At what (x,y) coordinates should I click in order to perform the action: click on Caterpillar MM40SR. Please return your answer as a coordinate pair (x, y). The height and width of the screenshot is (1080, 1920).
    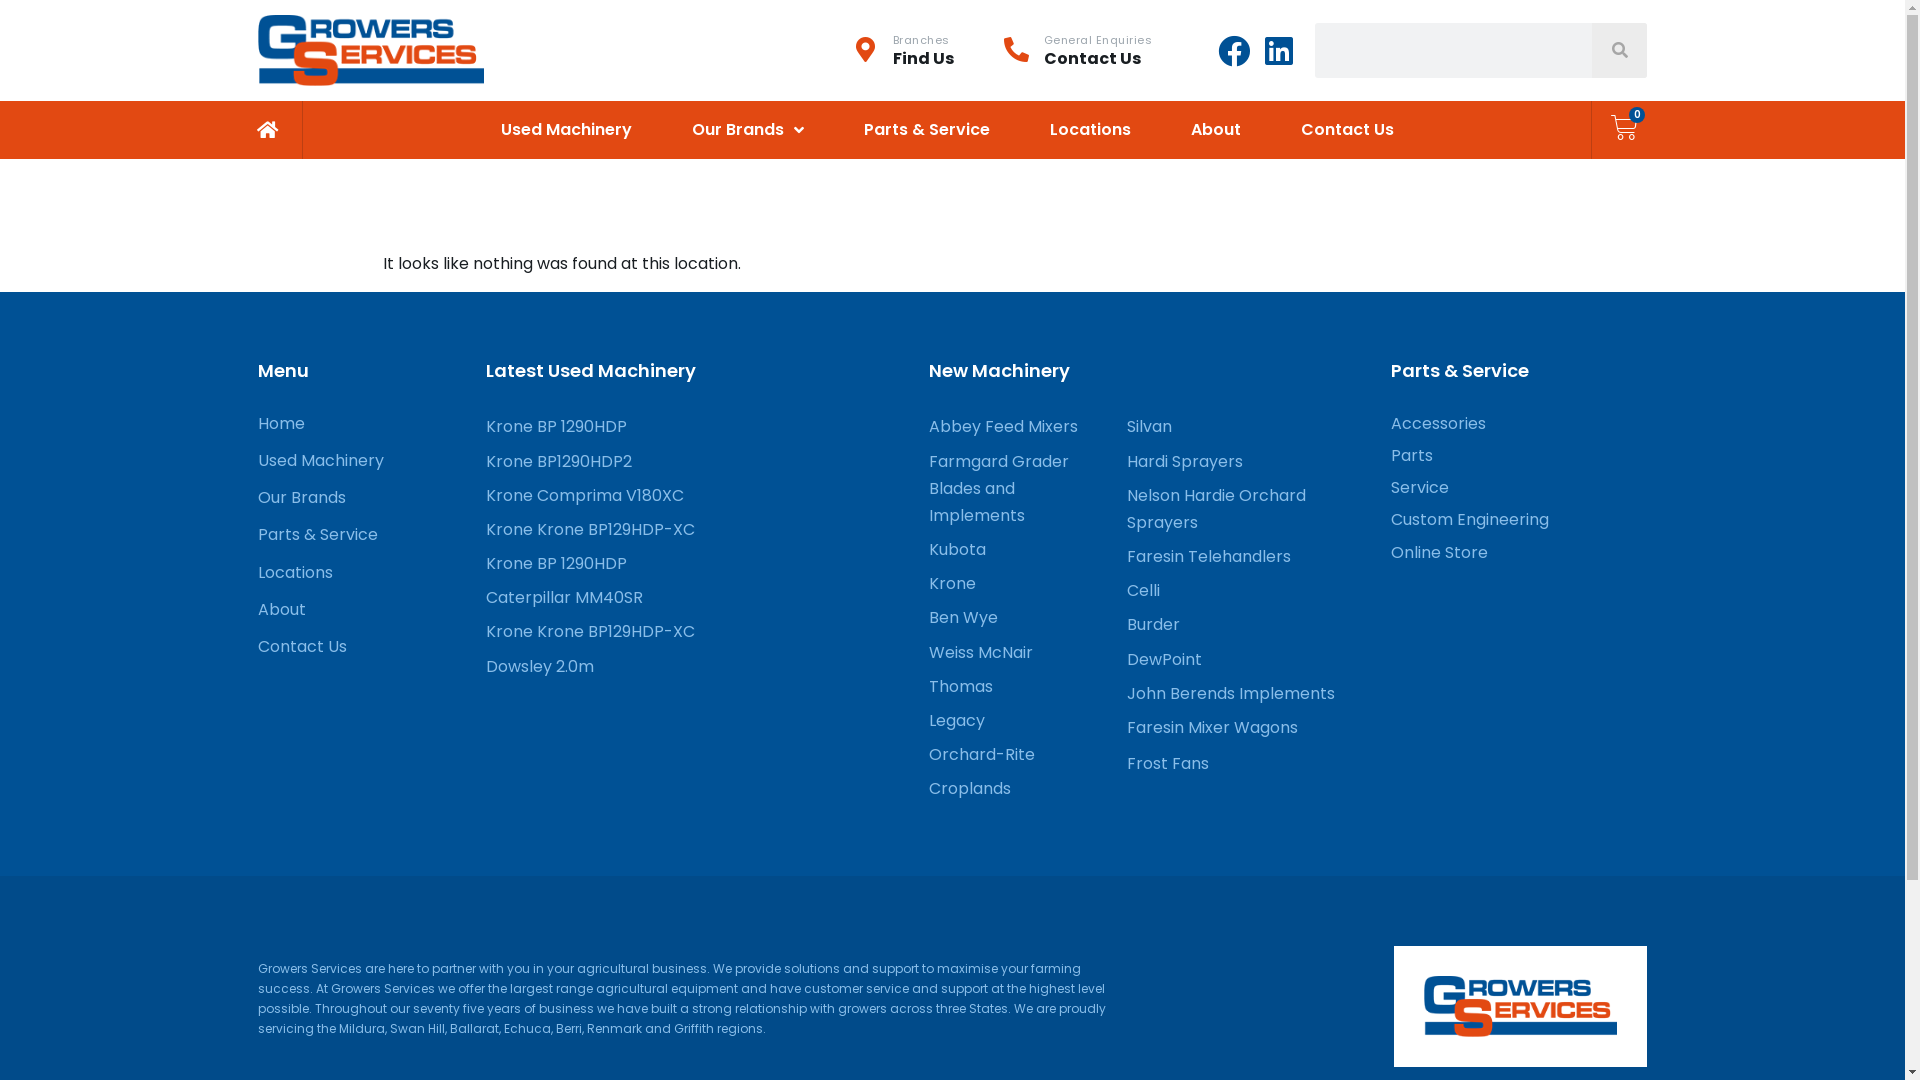
    Looking at the image, I should click on (698, 598).